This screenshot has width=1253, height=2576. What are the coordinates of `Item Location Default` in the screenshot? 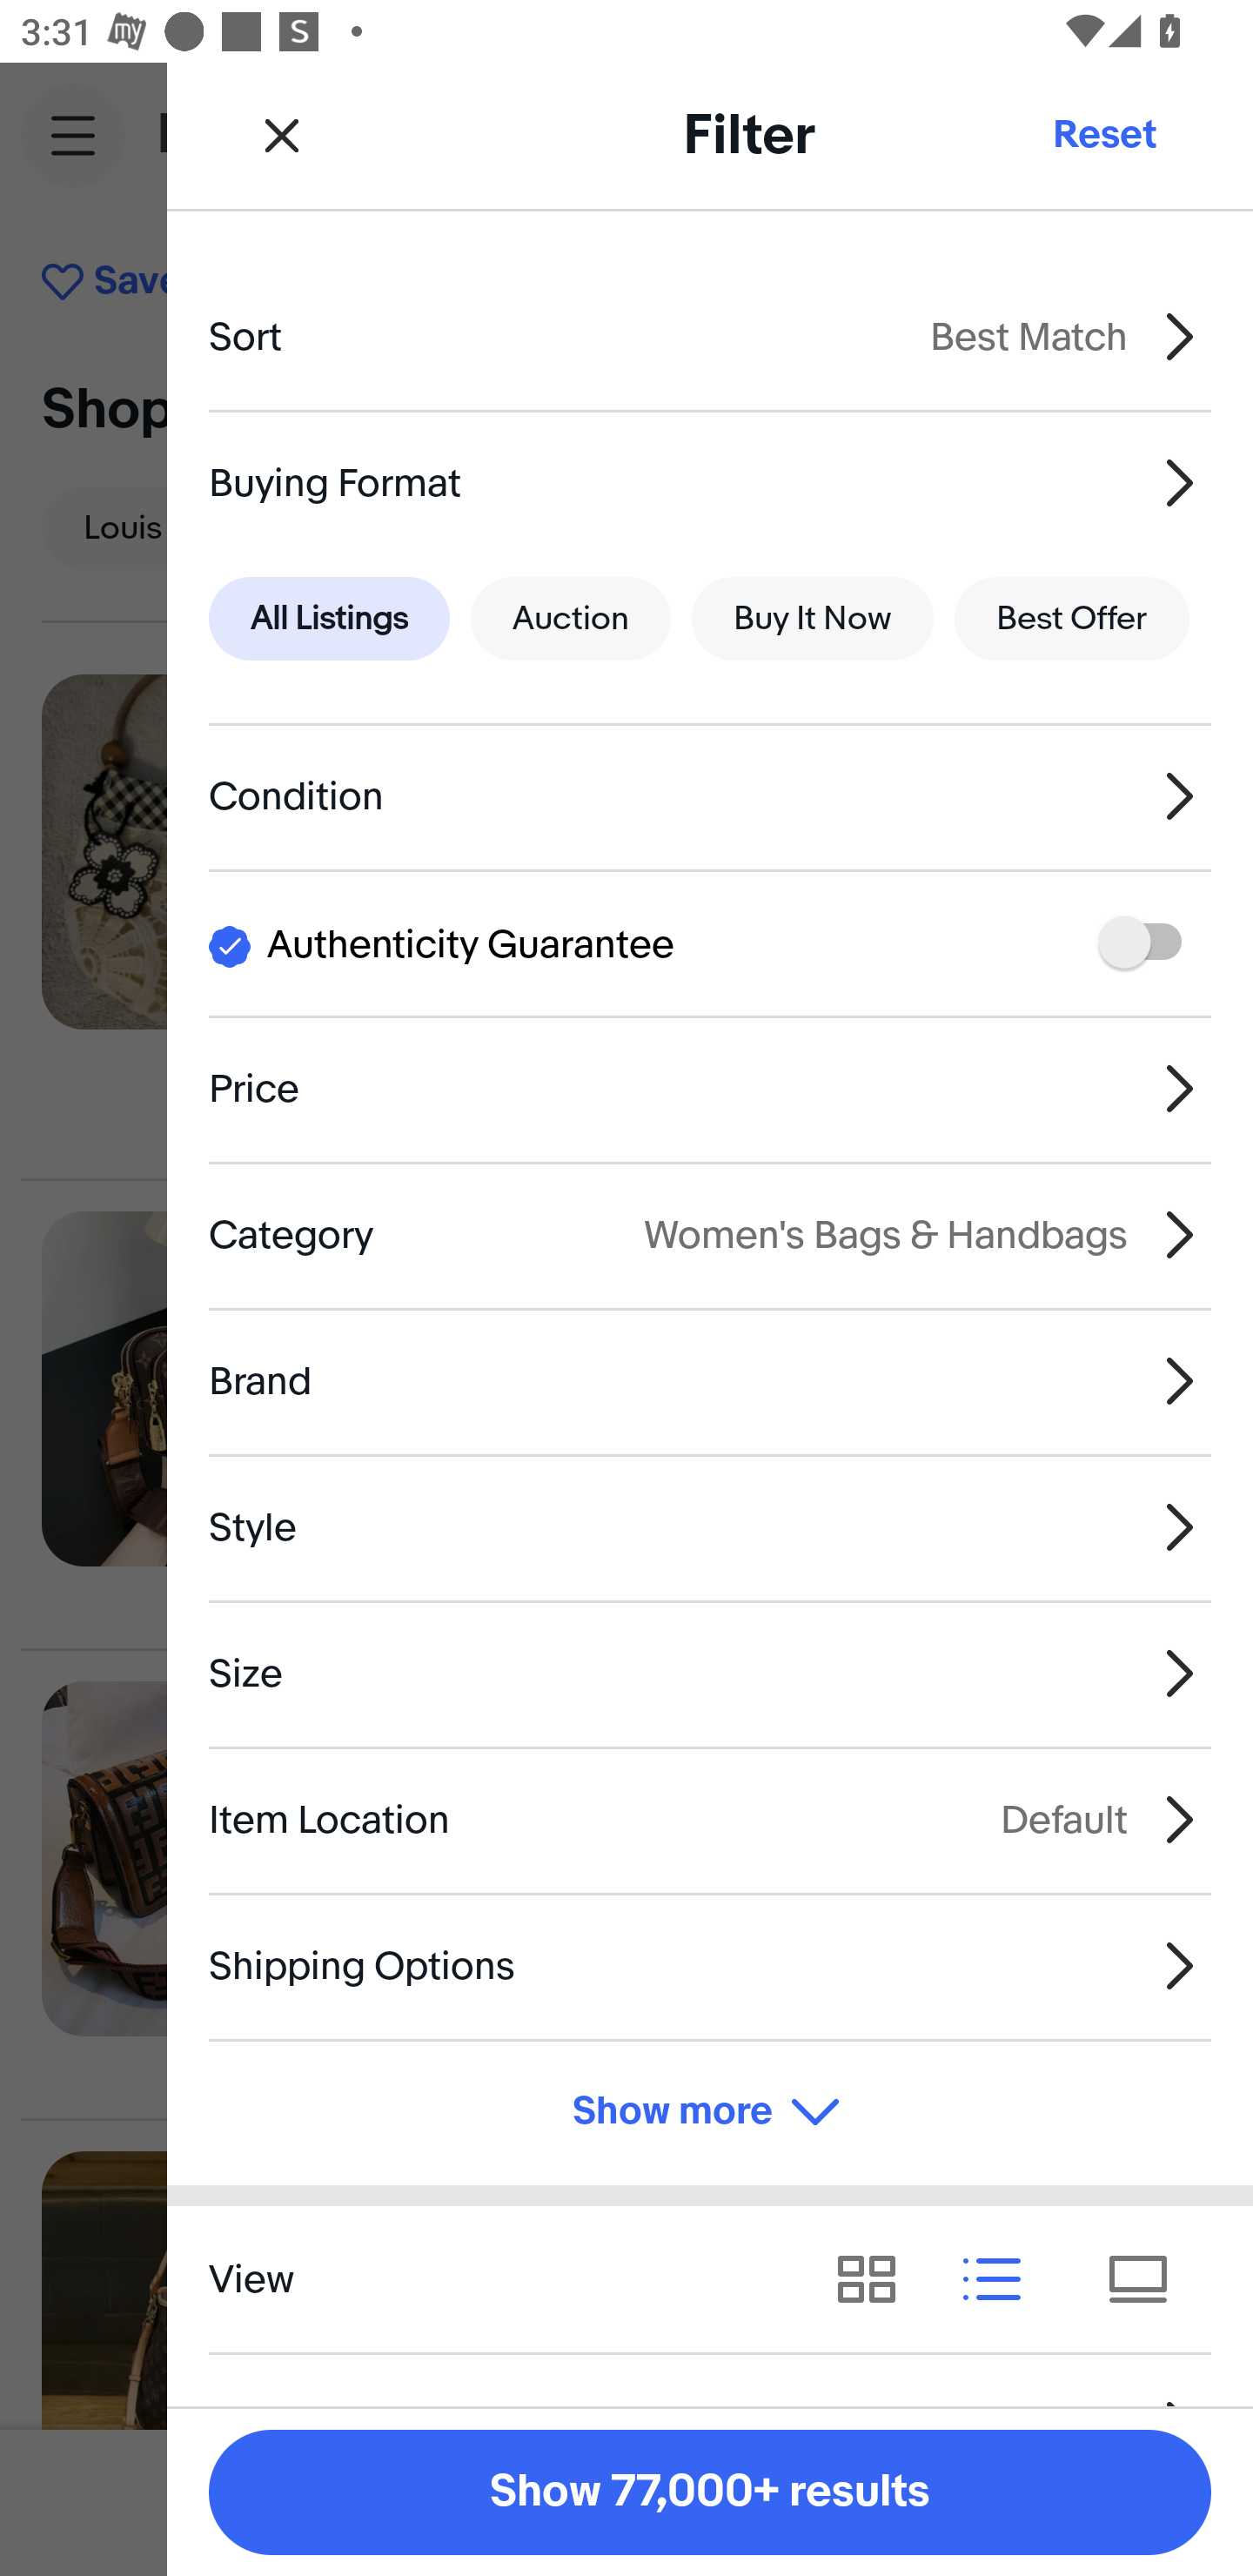 It's located at (710, 1819).